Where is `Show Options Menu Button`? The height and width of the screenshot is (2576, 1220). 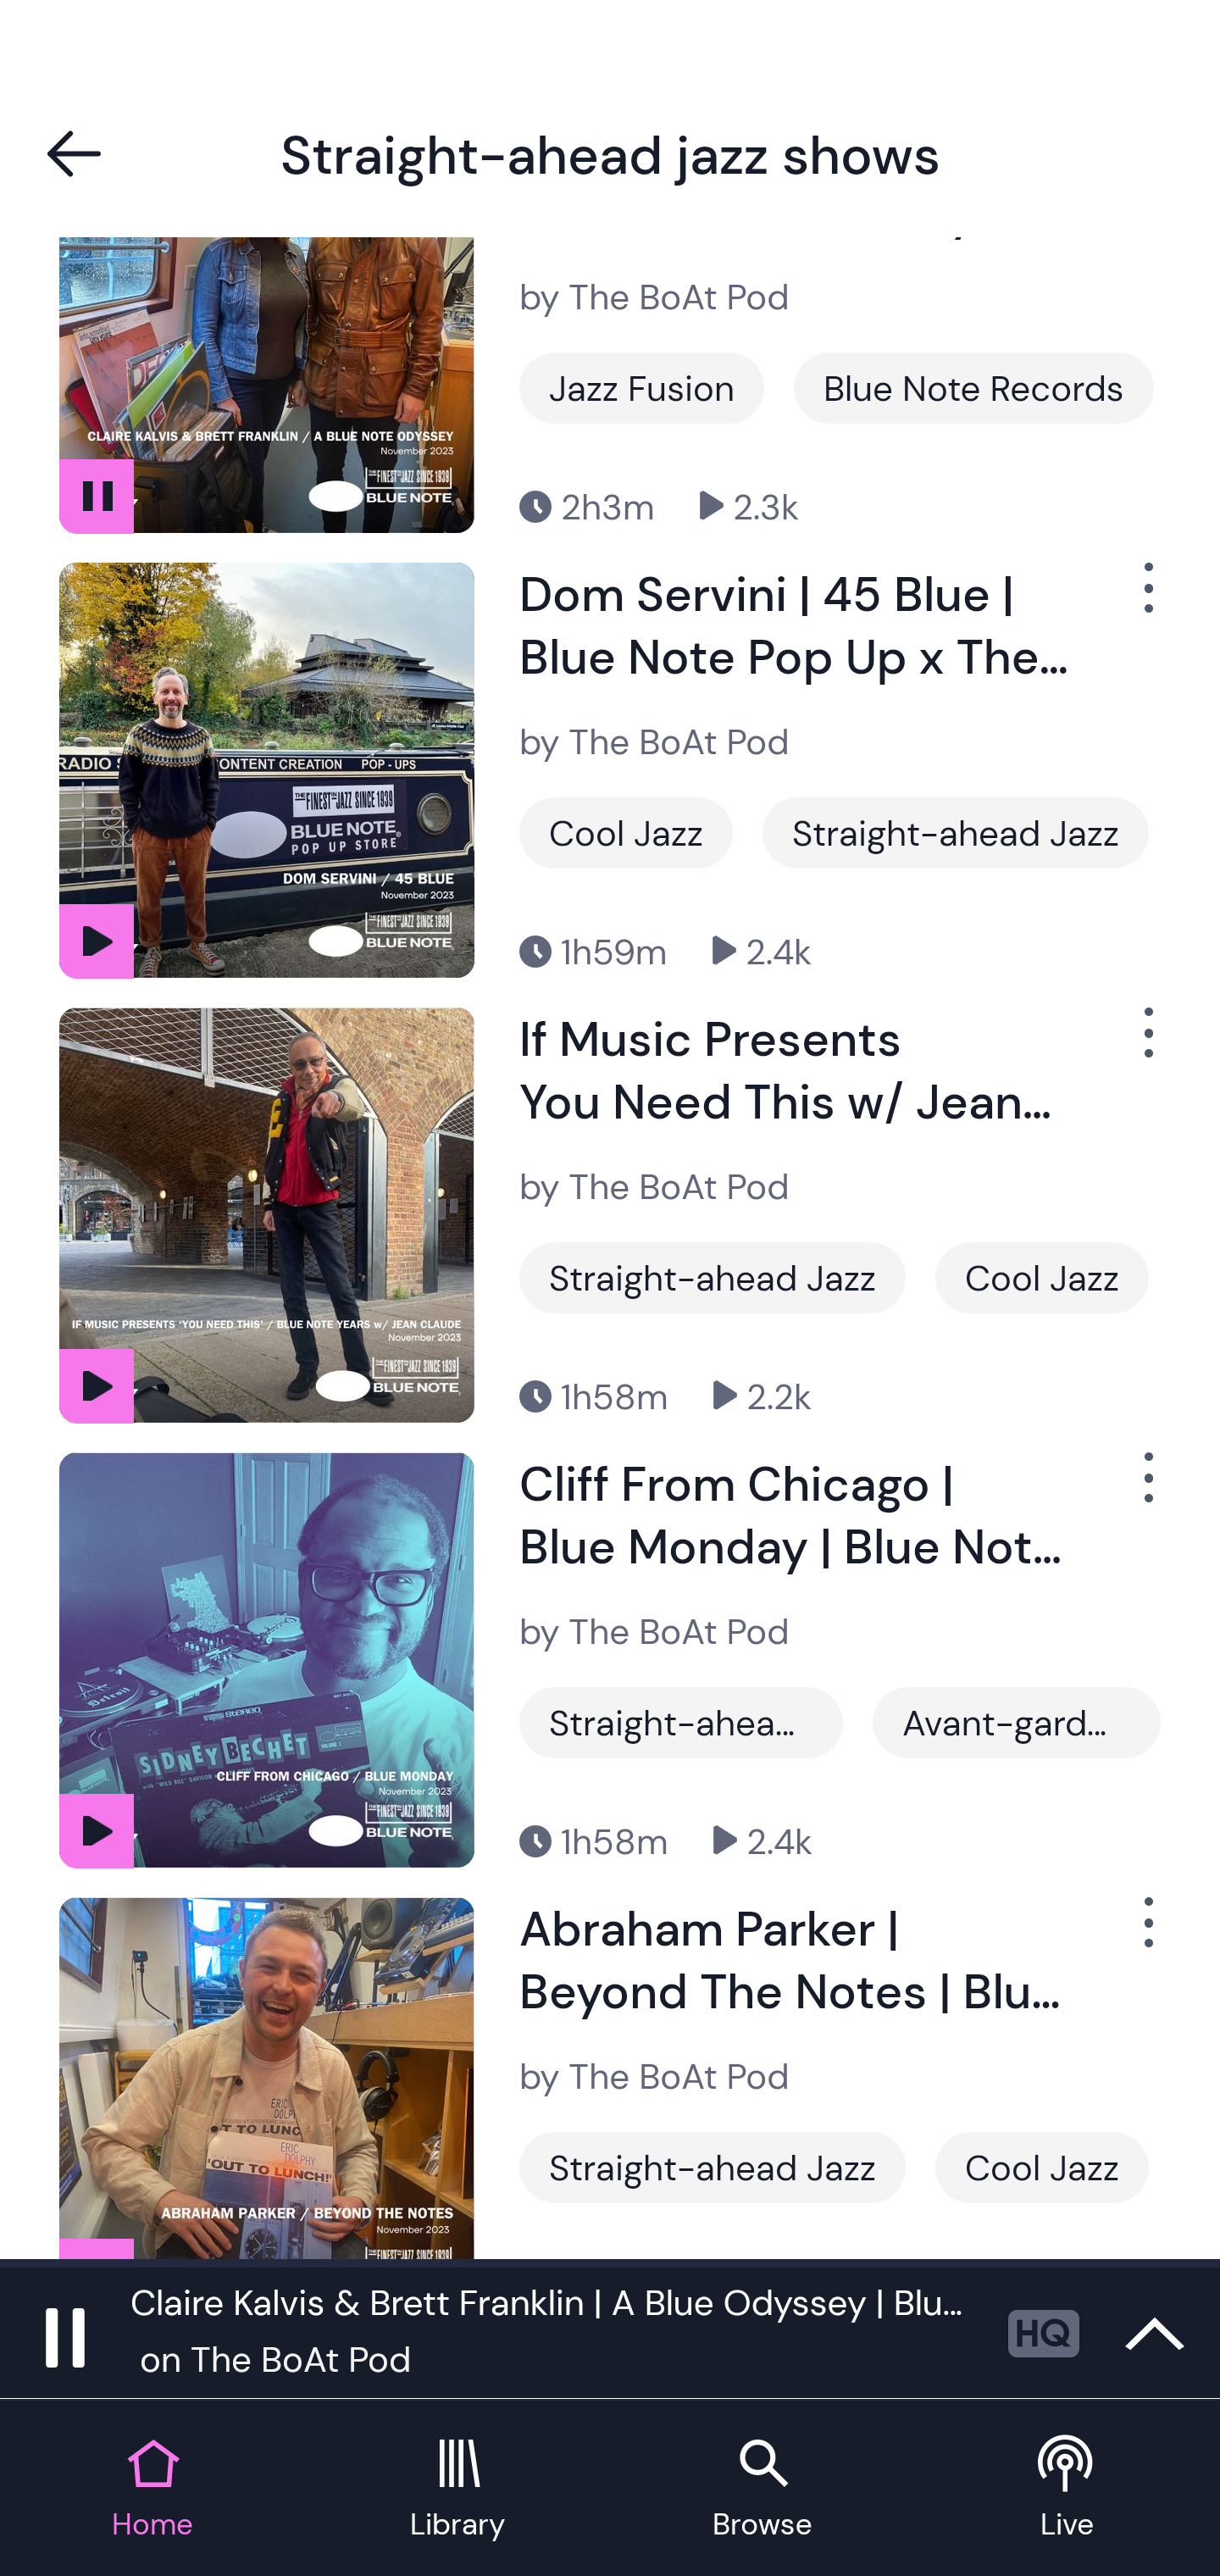 Show Options Menu Button is located at coordinates (1145, 600).